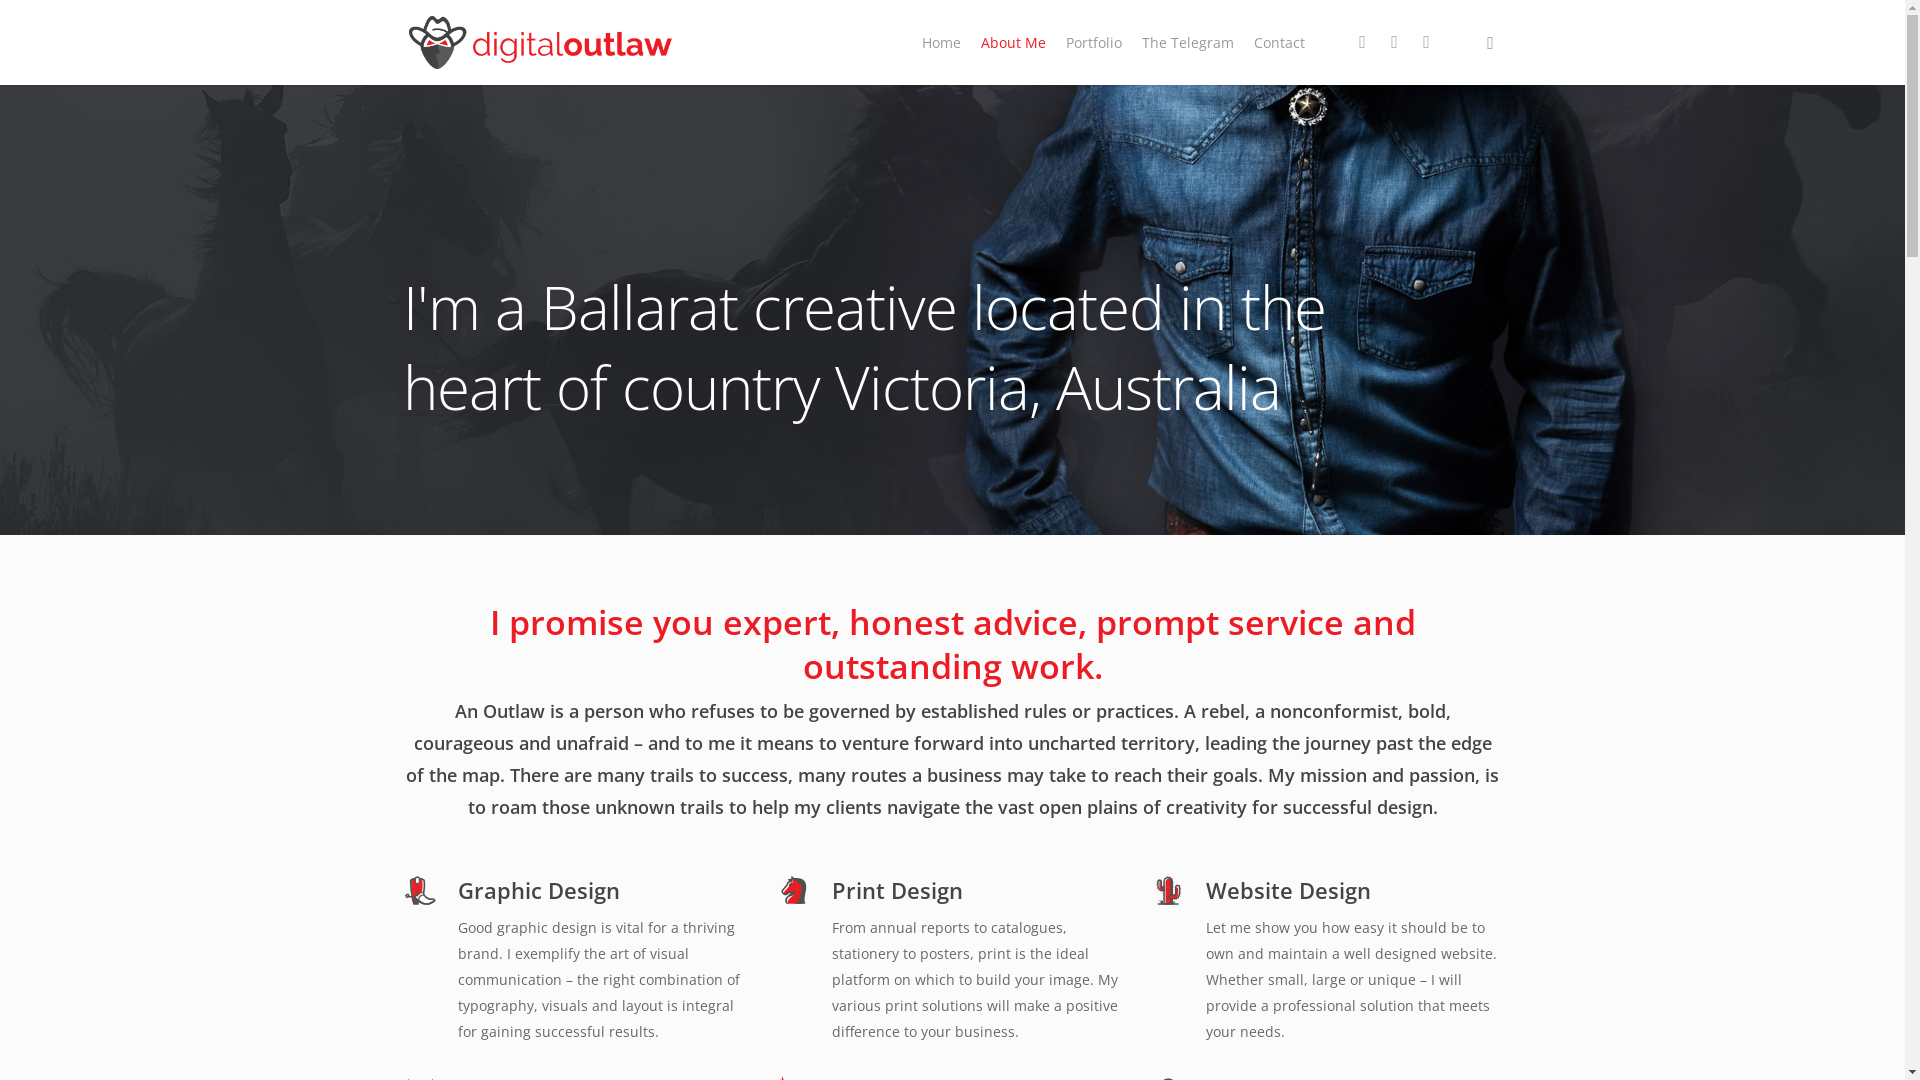 The height and width of the screenshot is (1080, 1920). Describe the element at coordinates (532, 755) in the screenshot. I see `About Me` at that location.